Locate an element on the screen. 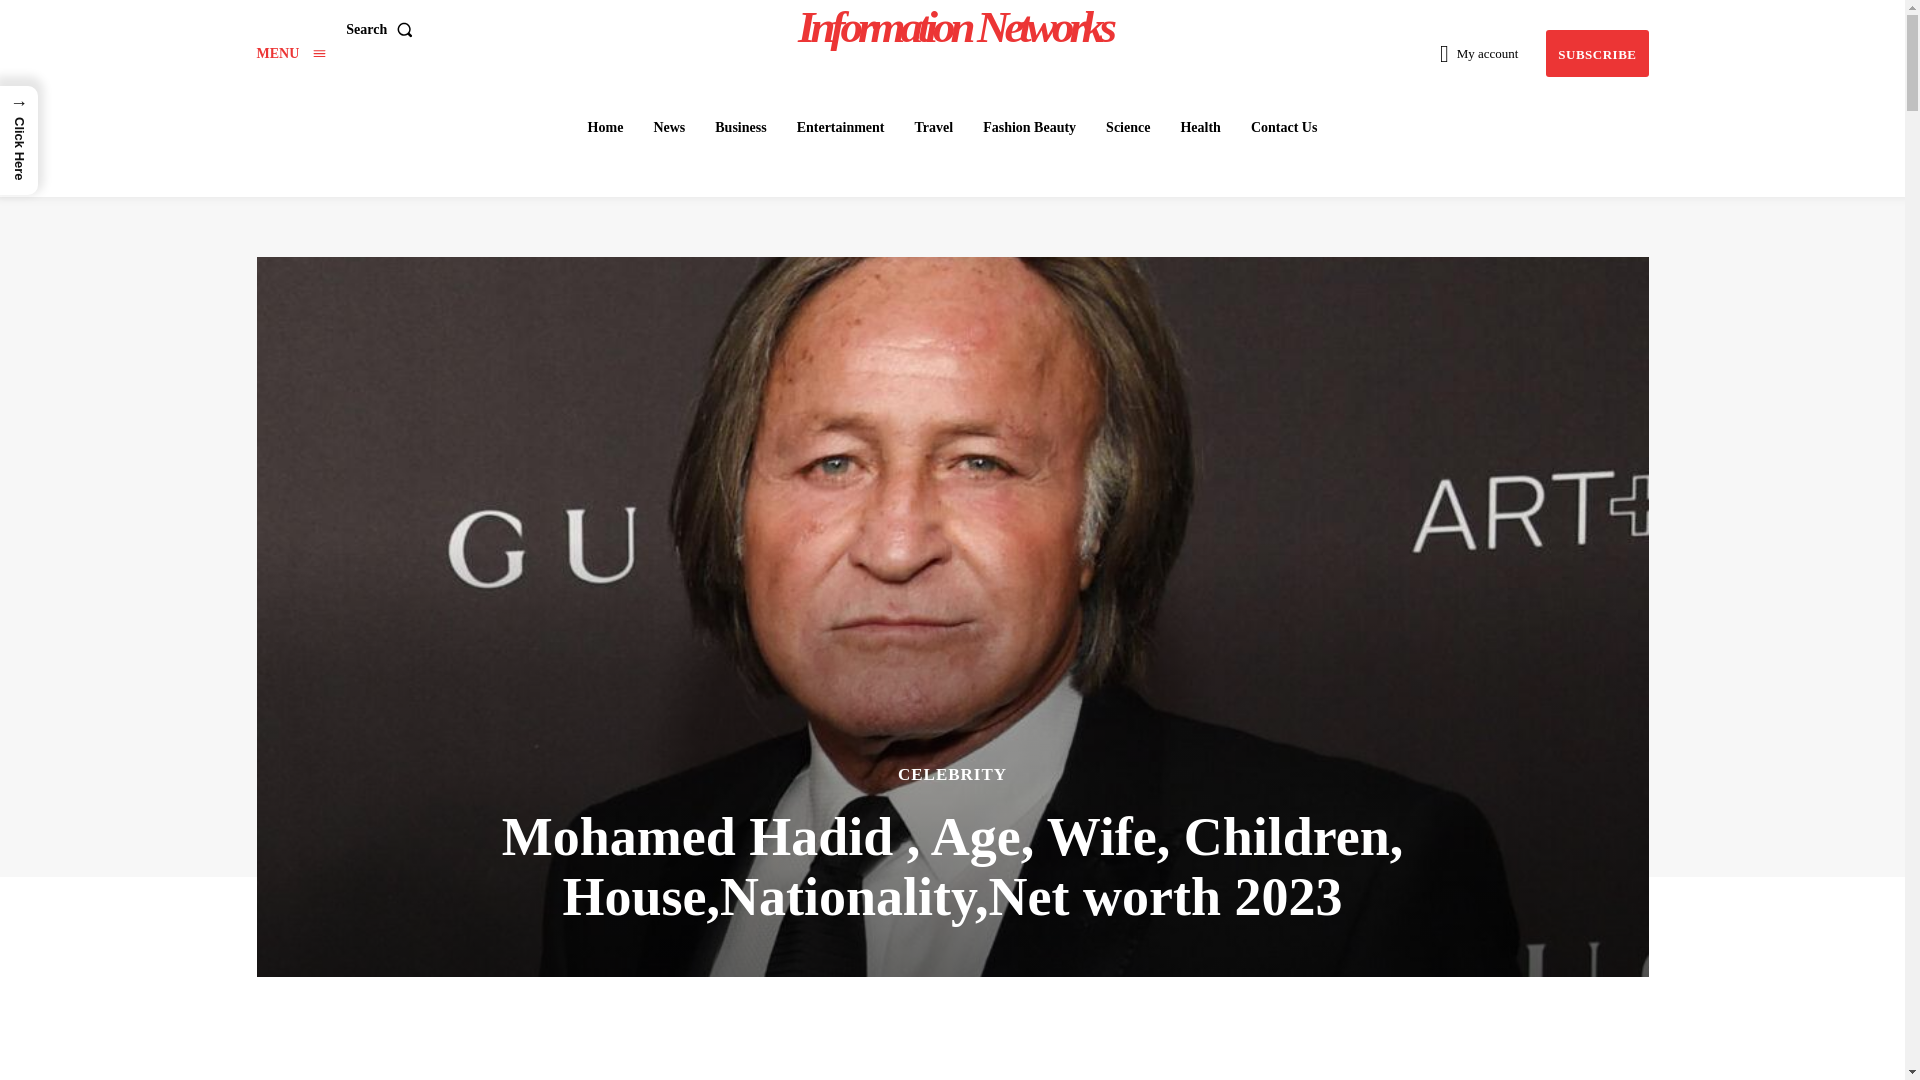 This screenshot has height=1080, width=1920. Advertisement is located at coordinates (952, 1048).